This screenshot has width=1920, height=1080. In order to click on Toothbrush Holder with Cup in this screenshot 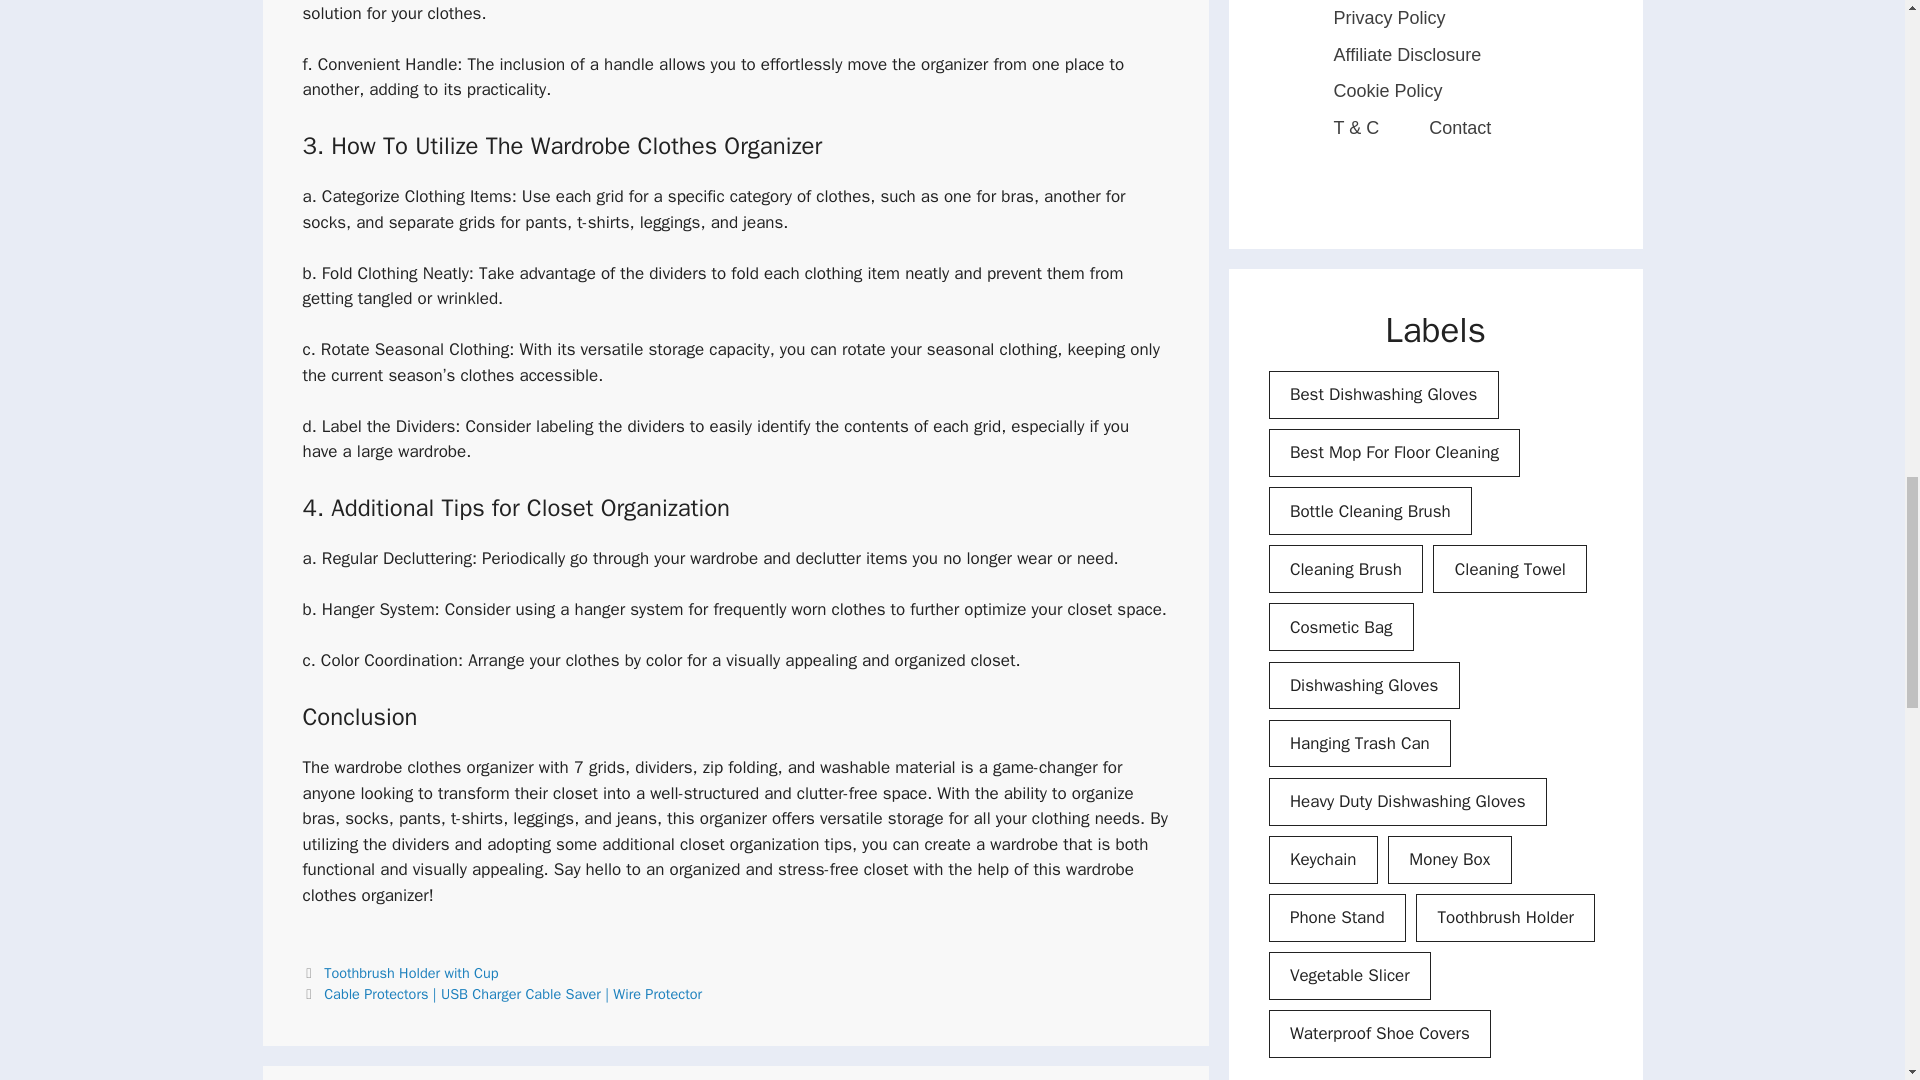, I will do `click(410, 972)`.